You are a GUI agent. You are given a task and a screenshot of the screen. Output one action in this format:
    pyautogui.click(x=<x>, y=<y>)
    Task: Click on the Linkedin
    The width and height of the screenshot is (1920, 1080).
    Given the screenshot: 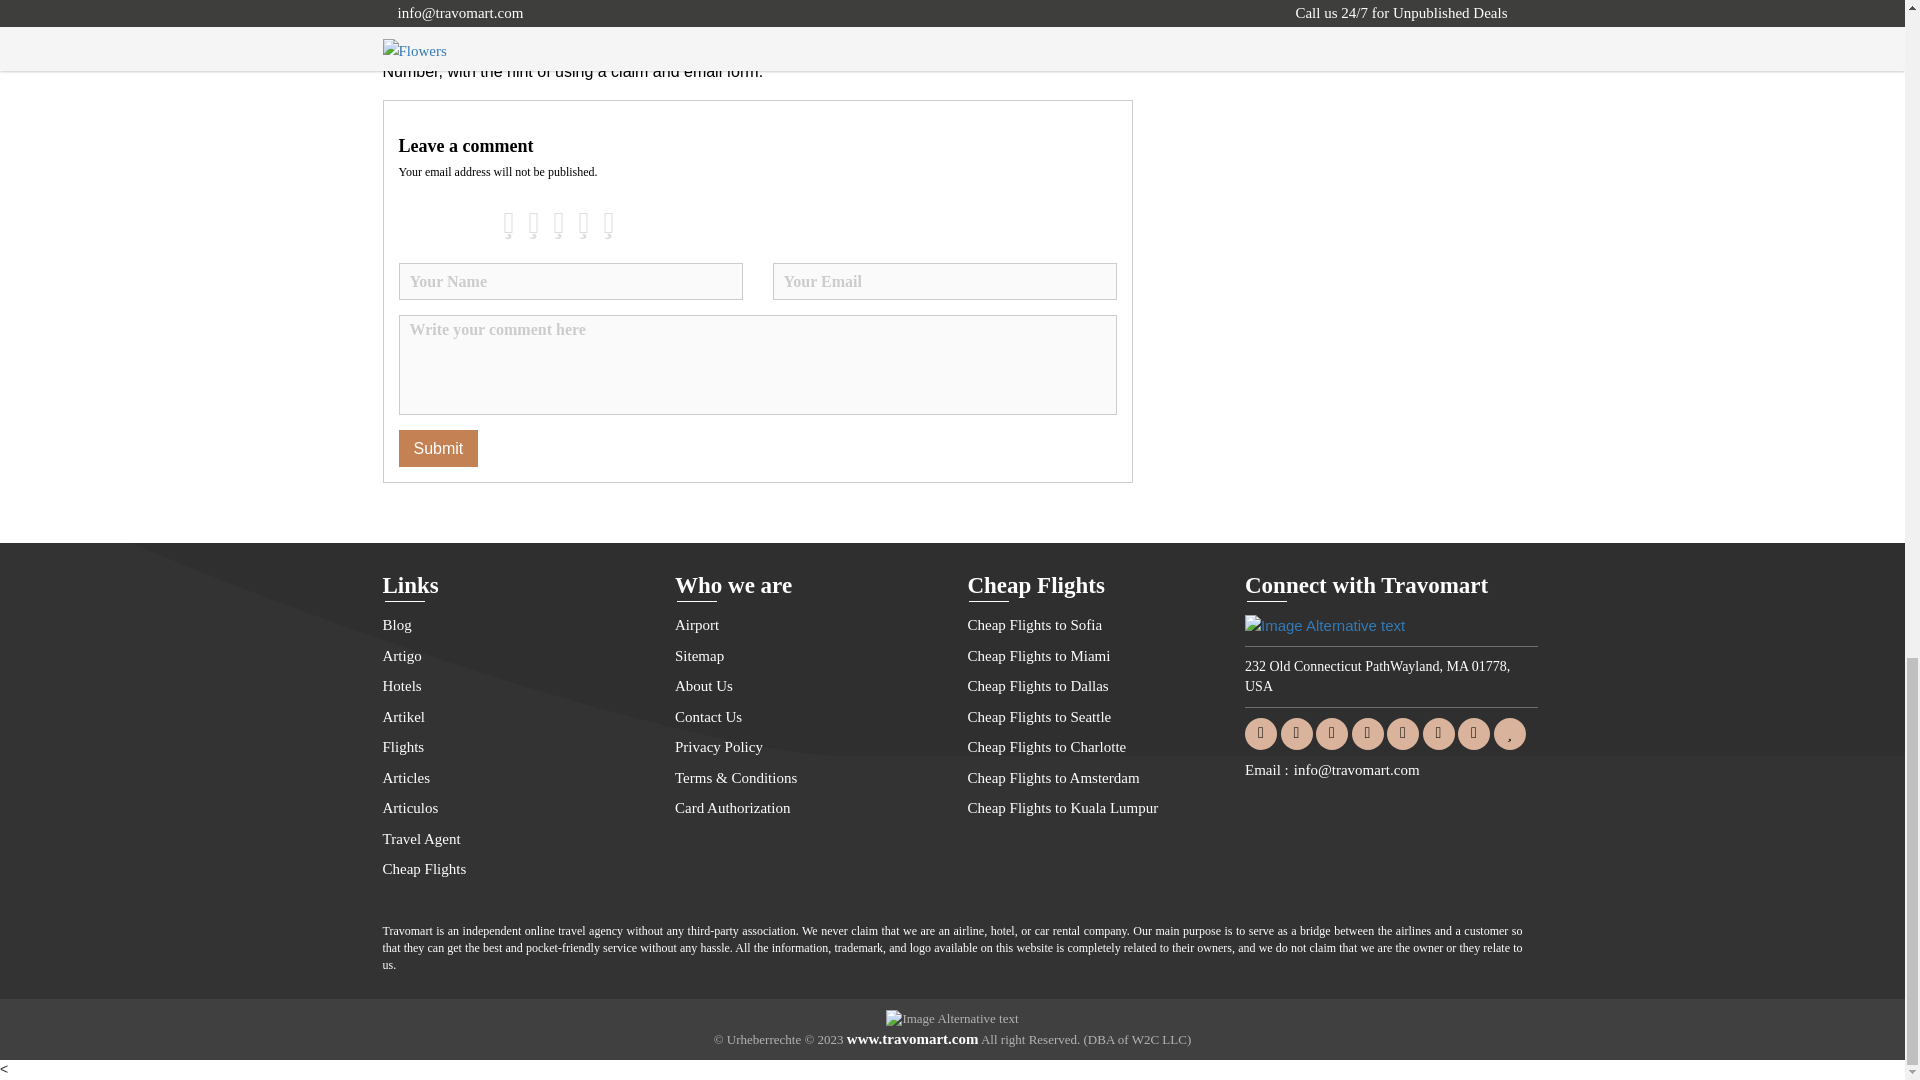 What is the action you would take?
    pyautogui.click(x=1368, y=732)
    